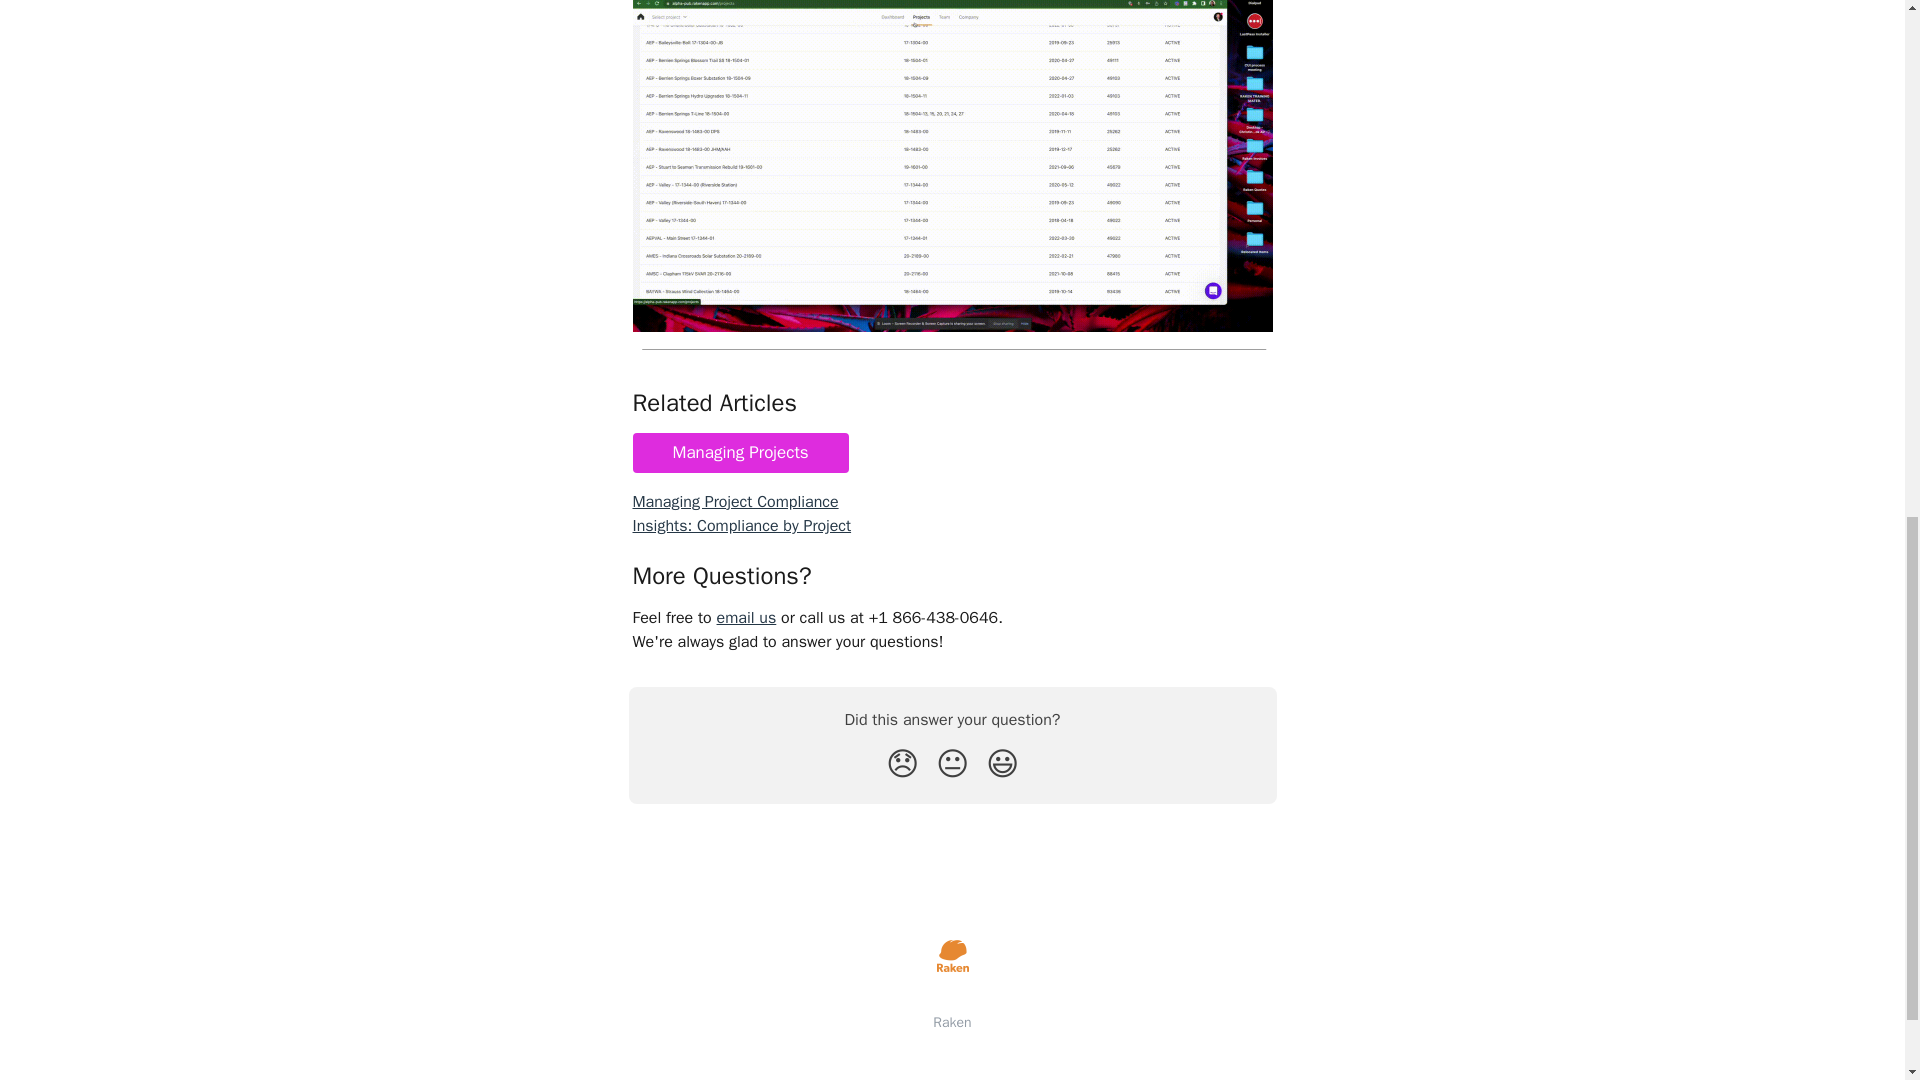 The height and width of the screenshot is (1080, 1920). I want to click on email us, so click(746, 618).